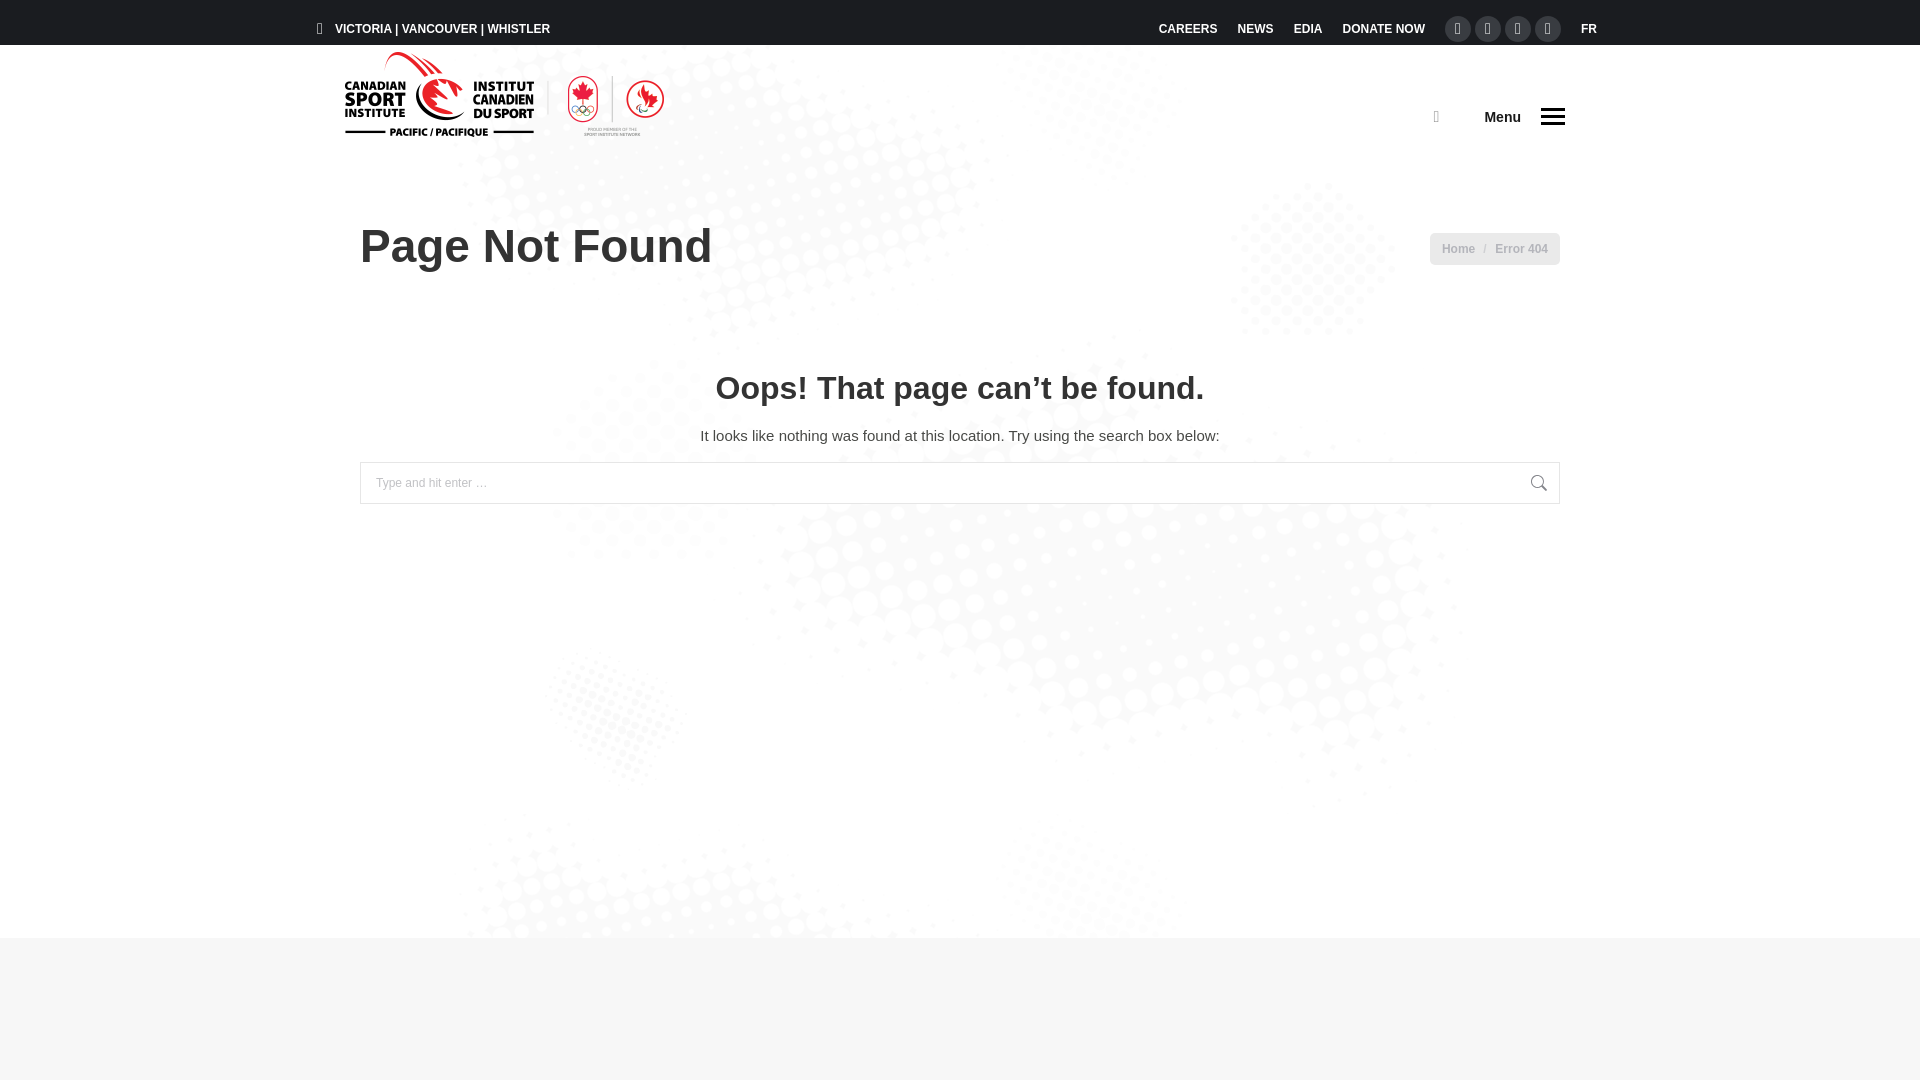 This screenshot has width=1920, height=1080. I want to click on Facebook page opens in new window, so click(1458, 29).